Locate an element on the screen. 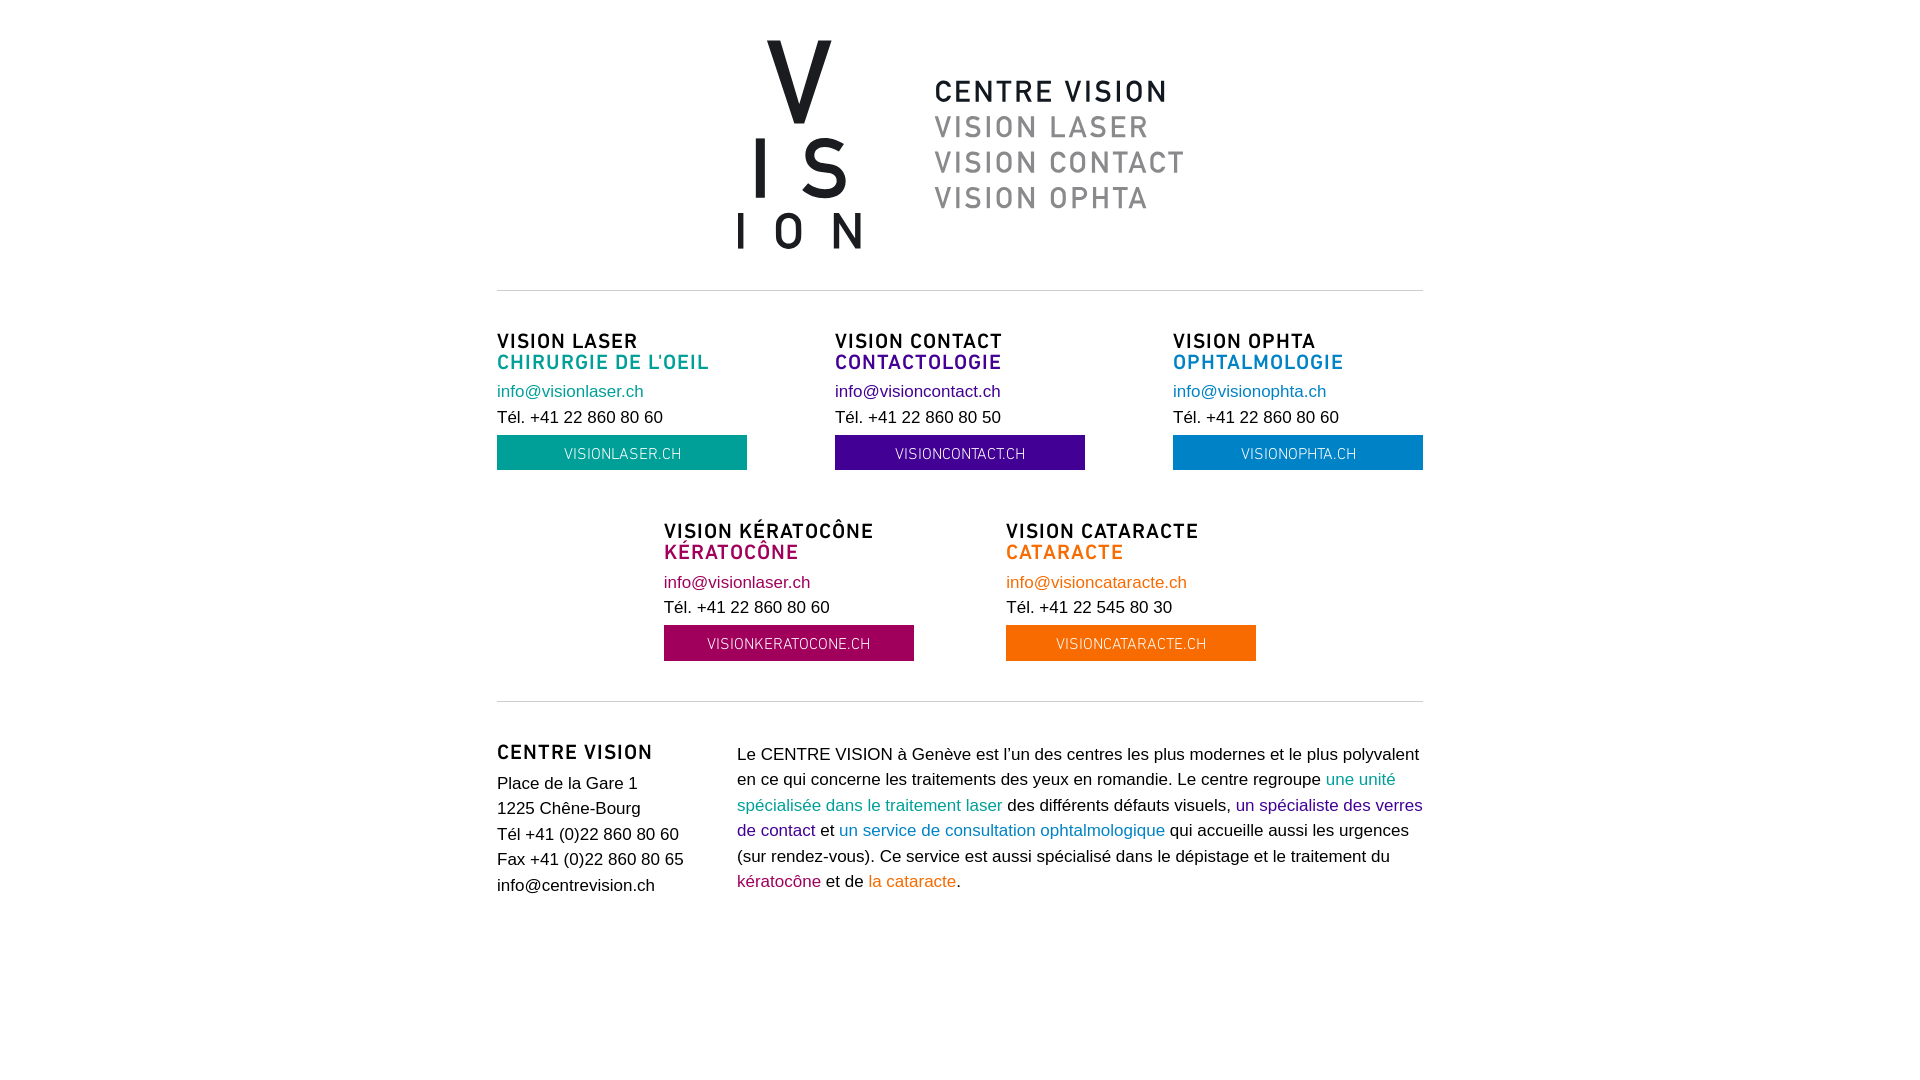  VISIONLASER.CH is located at coordinates (622, 452).